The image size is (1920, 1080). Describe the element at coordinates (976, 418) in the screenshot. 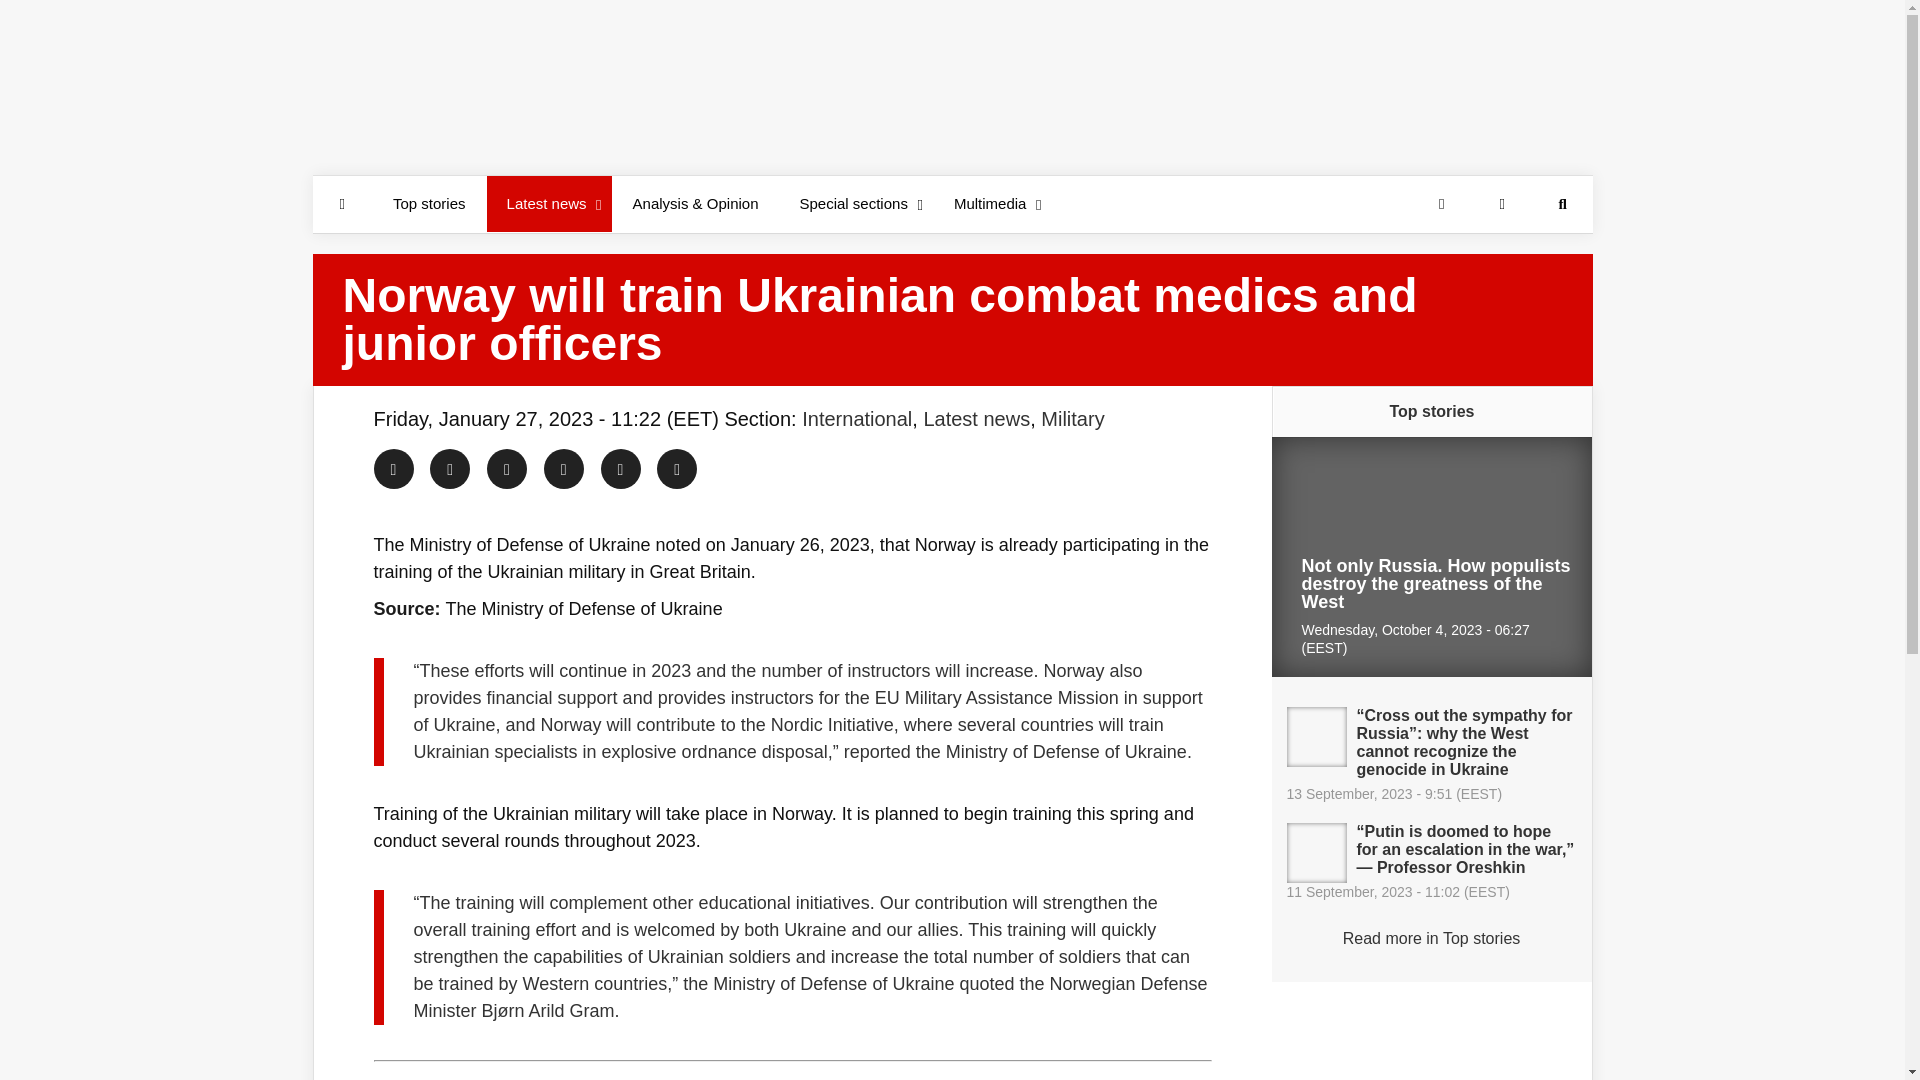

I see `Latest news` at that location.